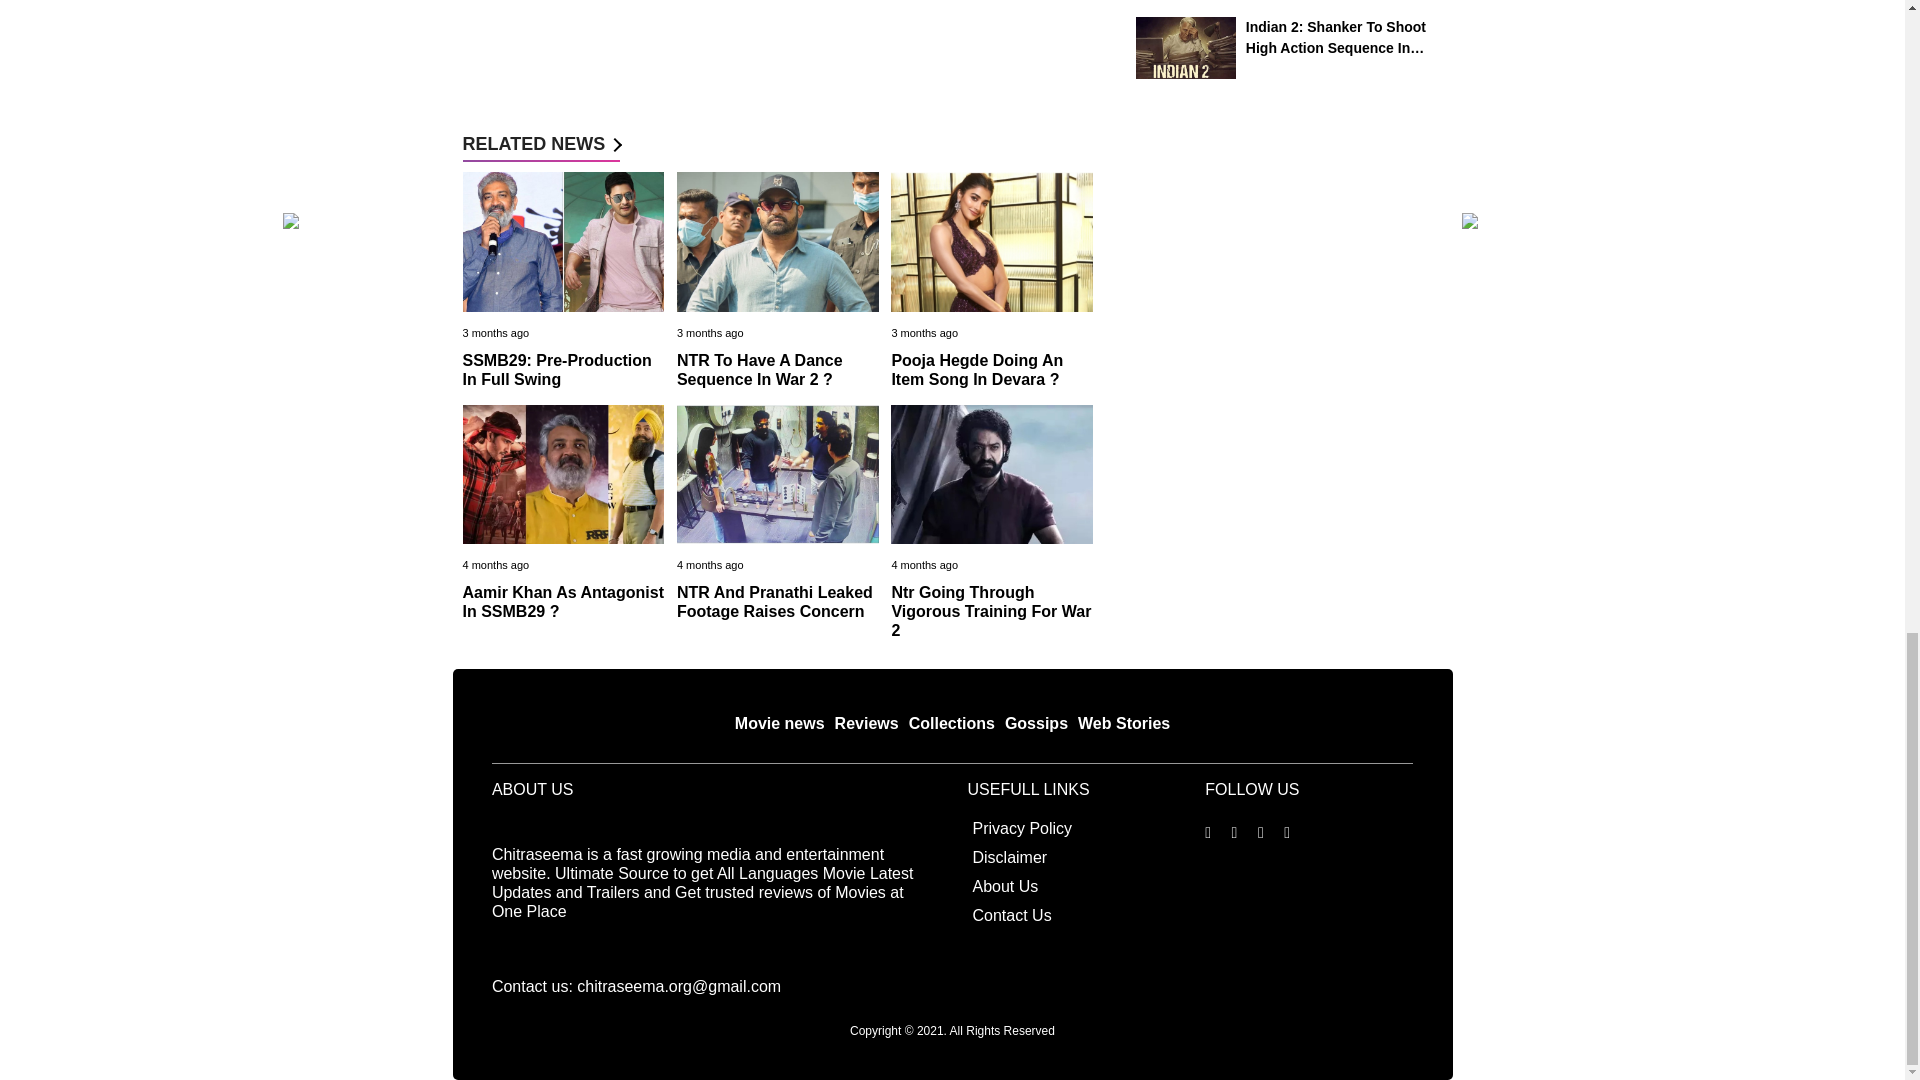 The width and height of the screenshot is (1920, 1080). Describe the element at coordinates (760, 370) in the screenshot. I see `NTR To Have A Dance Sequence In War 2 ?` at that location.